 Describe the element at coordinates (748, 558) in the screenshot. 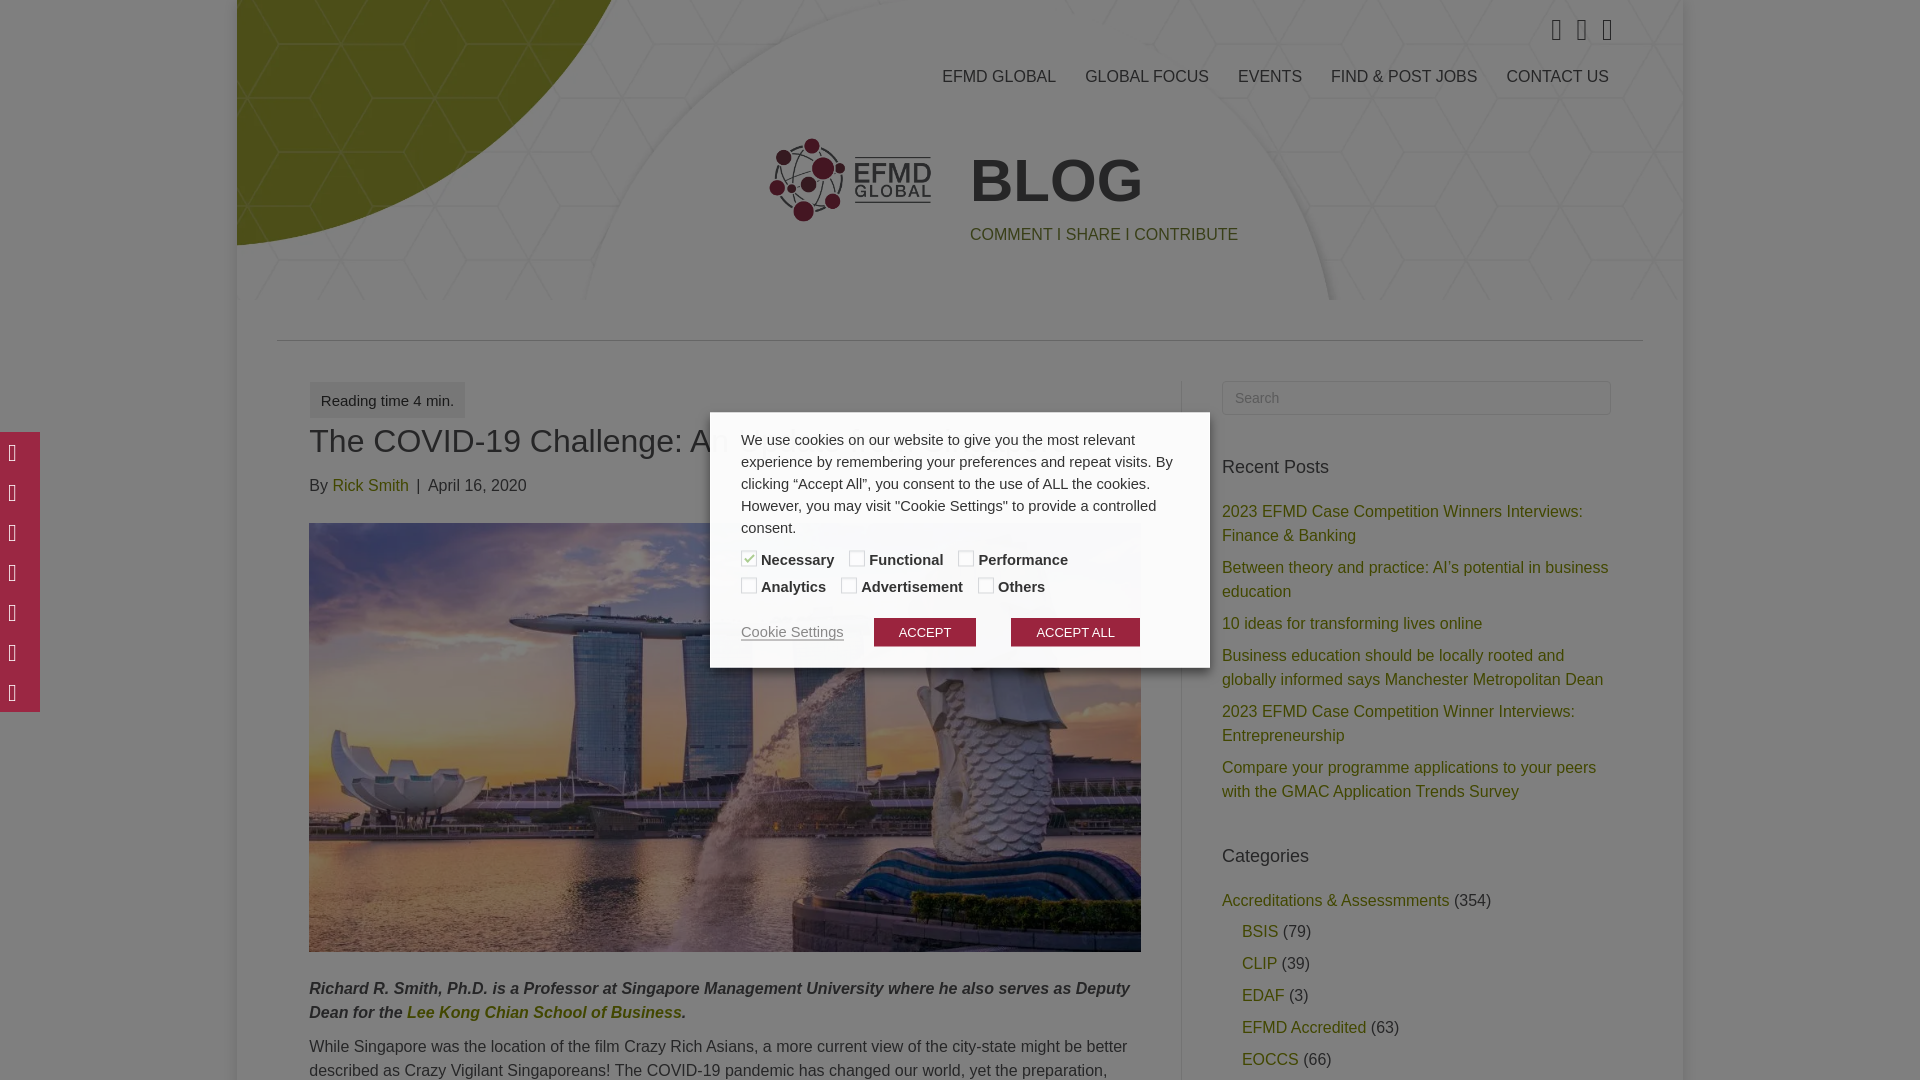

I see `on` at that location.